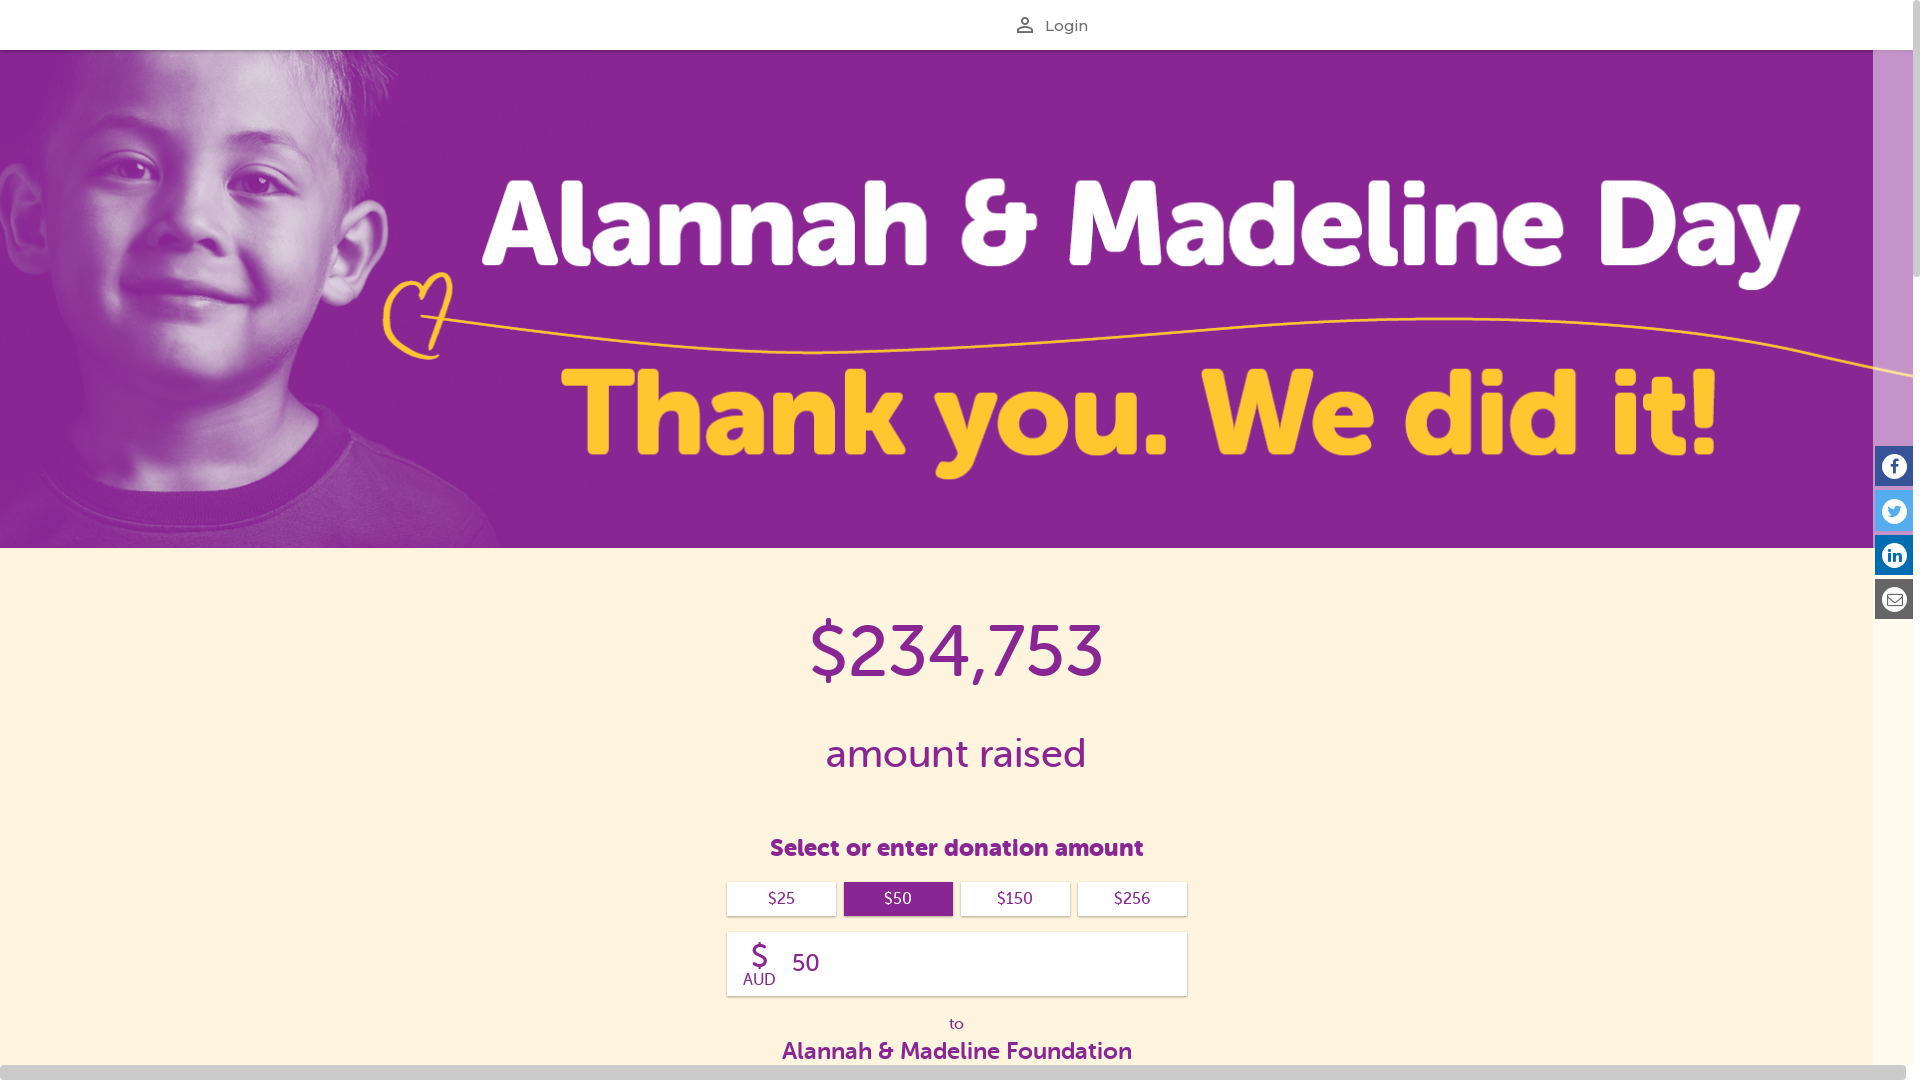 This screenshot has width=1920, height=1080. What do you see at coordinates (898, 899) in the screenshot?
I see `$50` at bounding box center [898, 899].